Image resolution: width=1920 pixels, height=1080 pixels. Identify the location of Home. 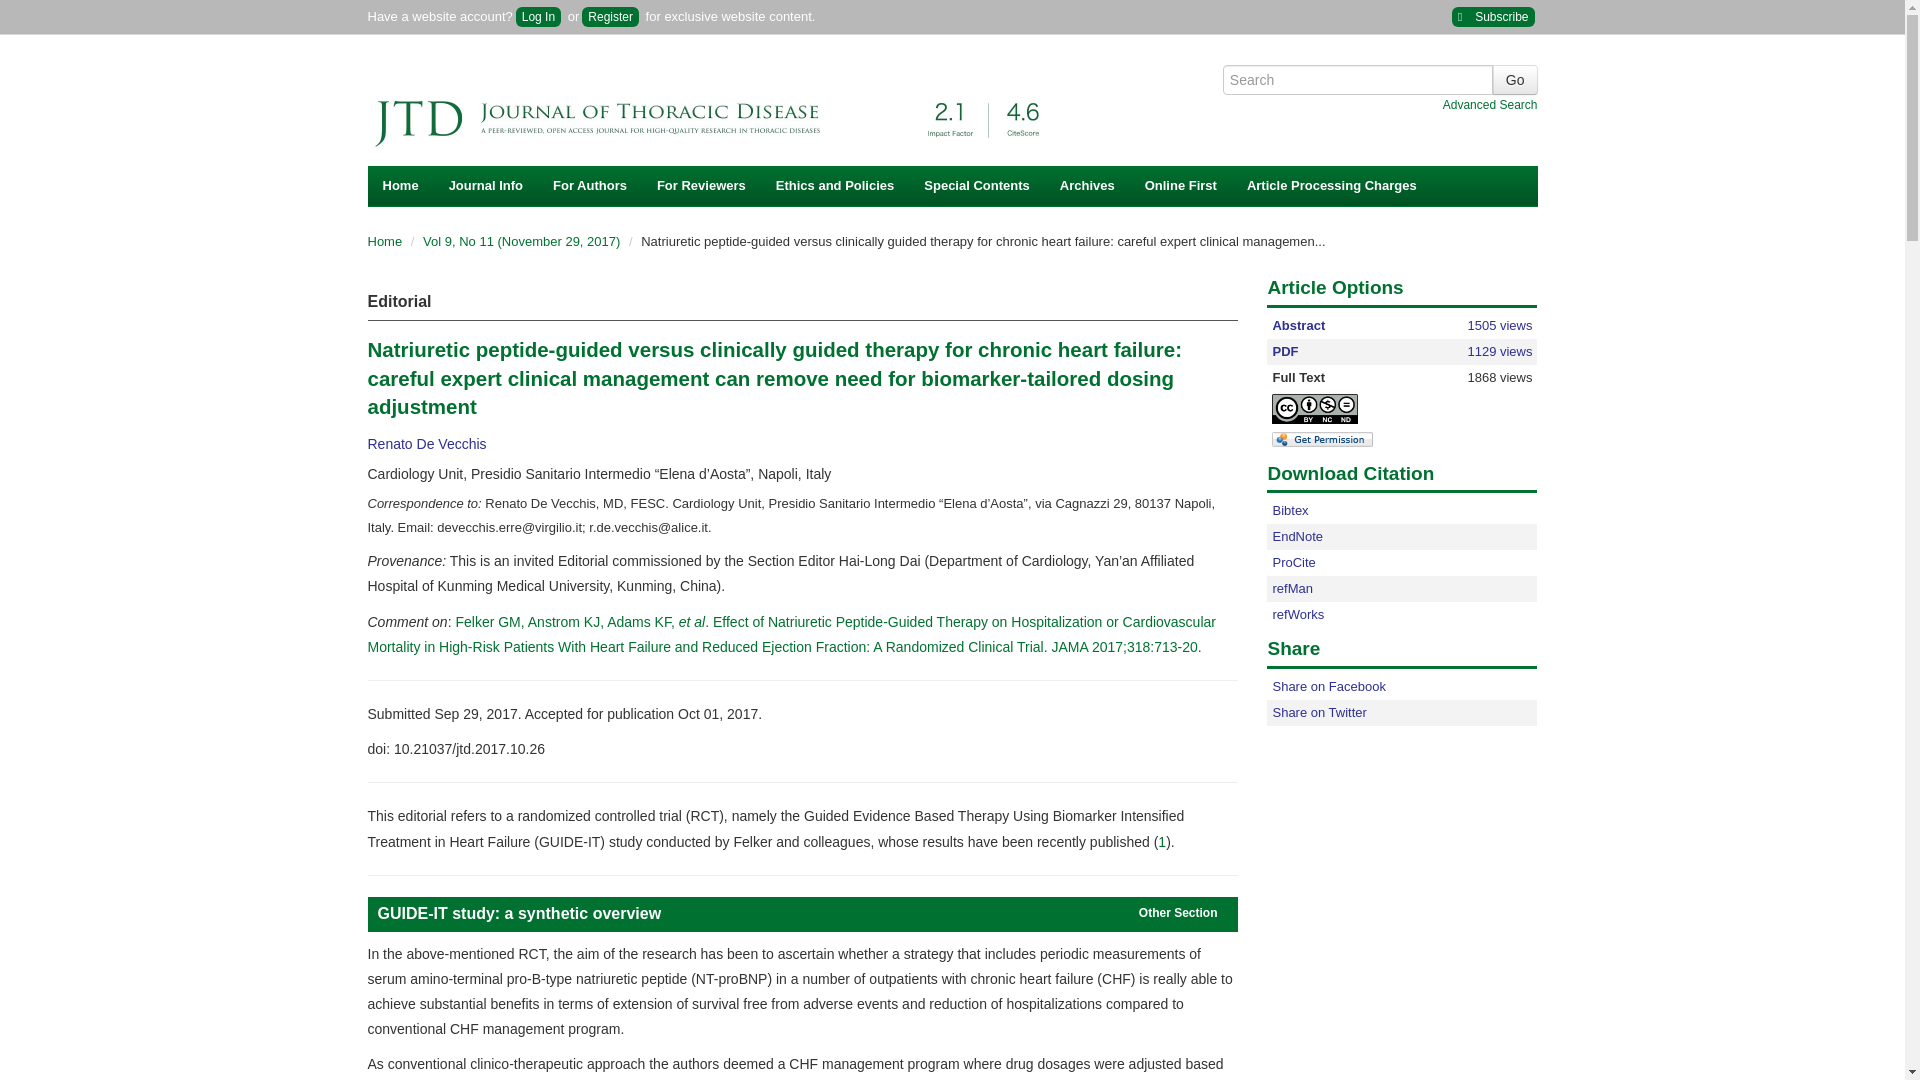
(400, 186).